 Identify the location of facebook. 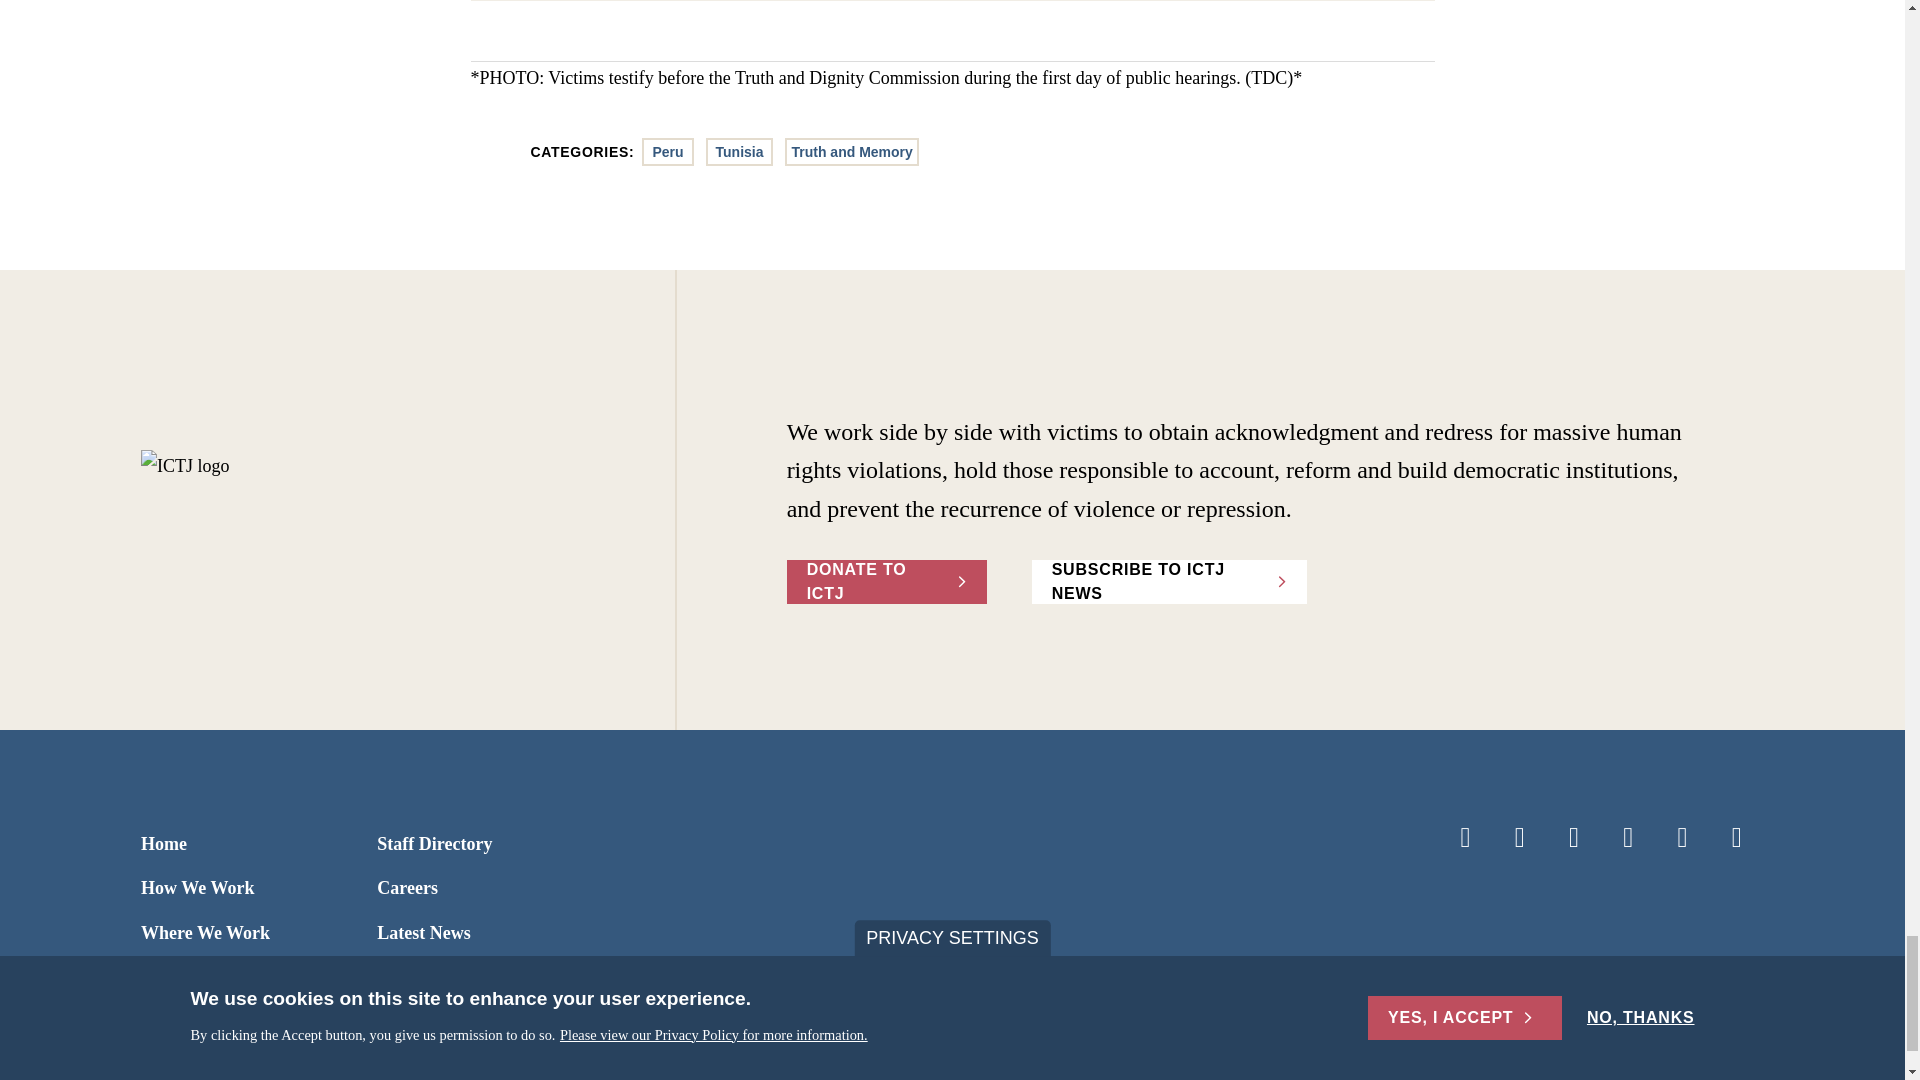
(1464, 838).